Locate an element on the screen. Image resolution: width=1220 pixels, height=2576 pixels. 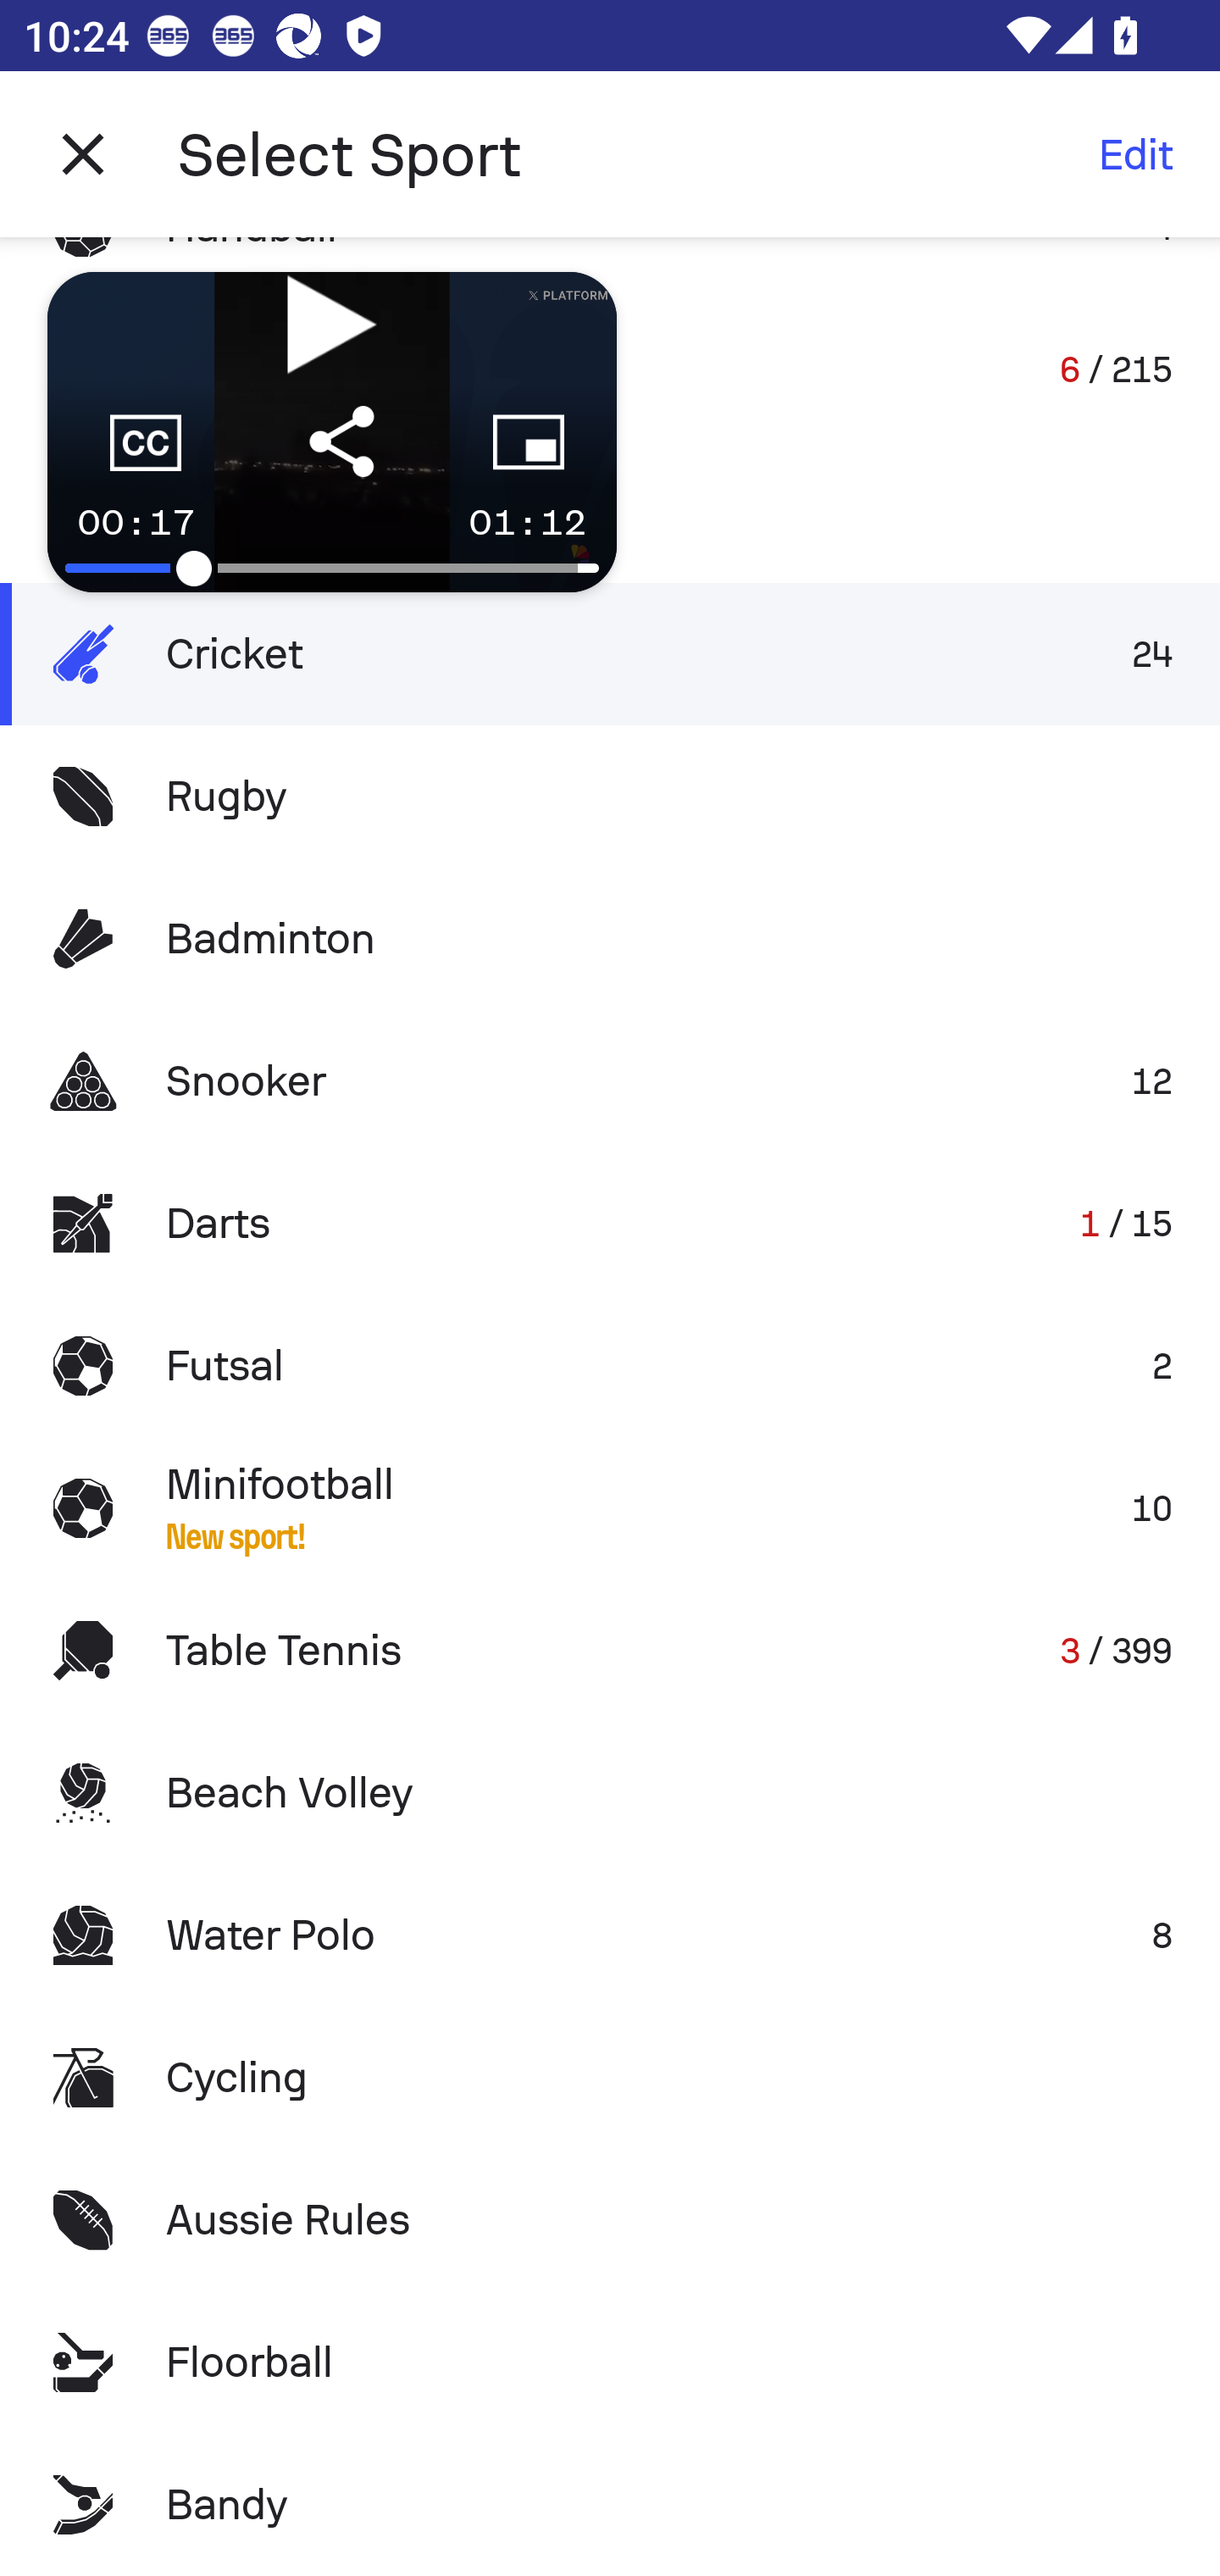
Darts 1 / 15 is located at coordinates (610, 1224).